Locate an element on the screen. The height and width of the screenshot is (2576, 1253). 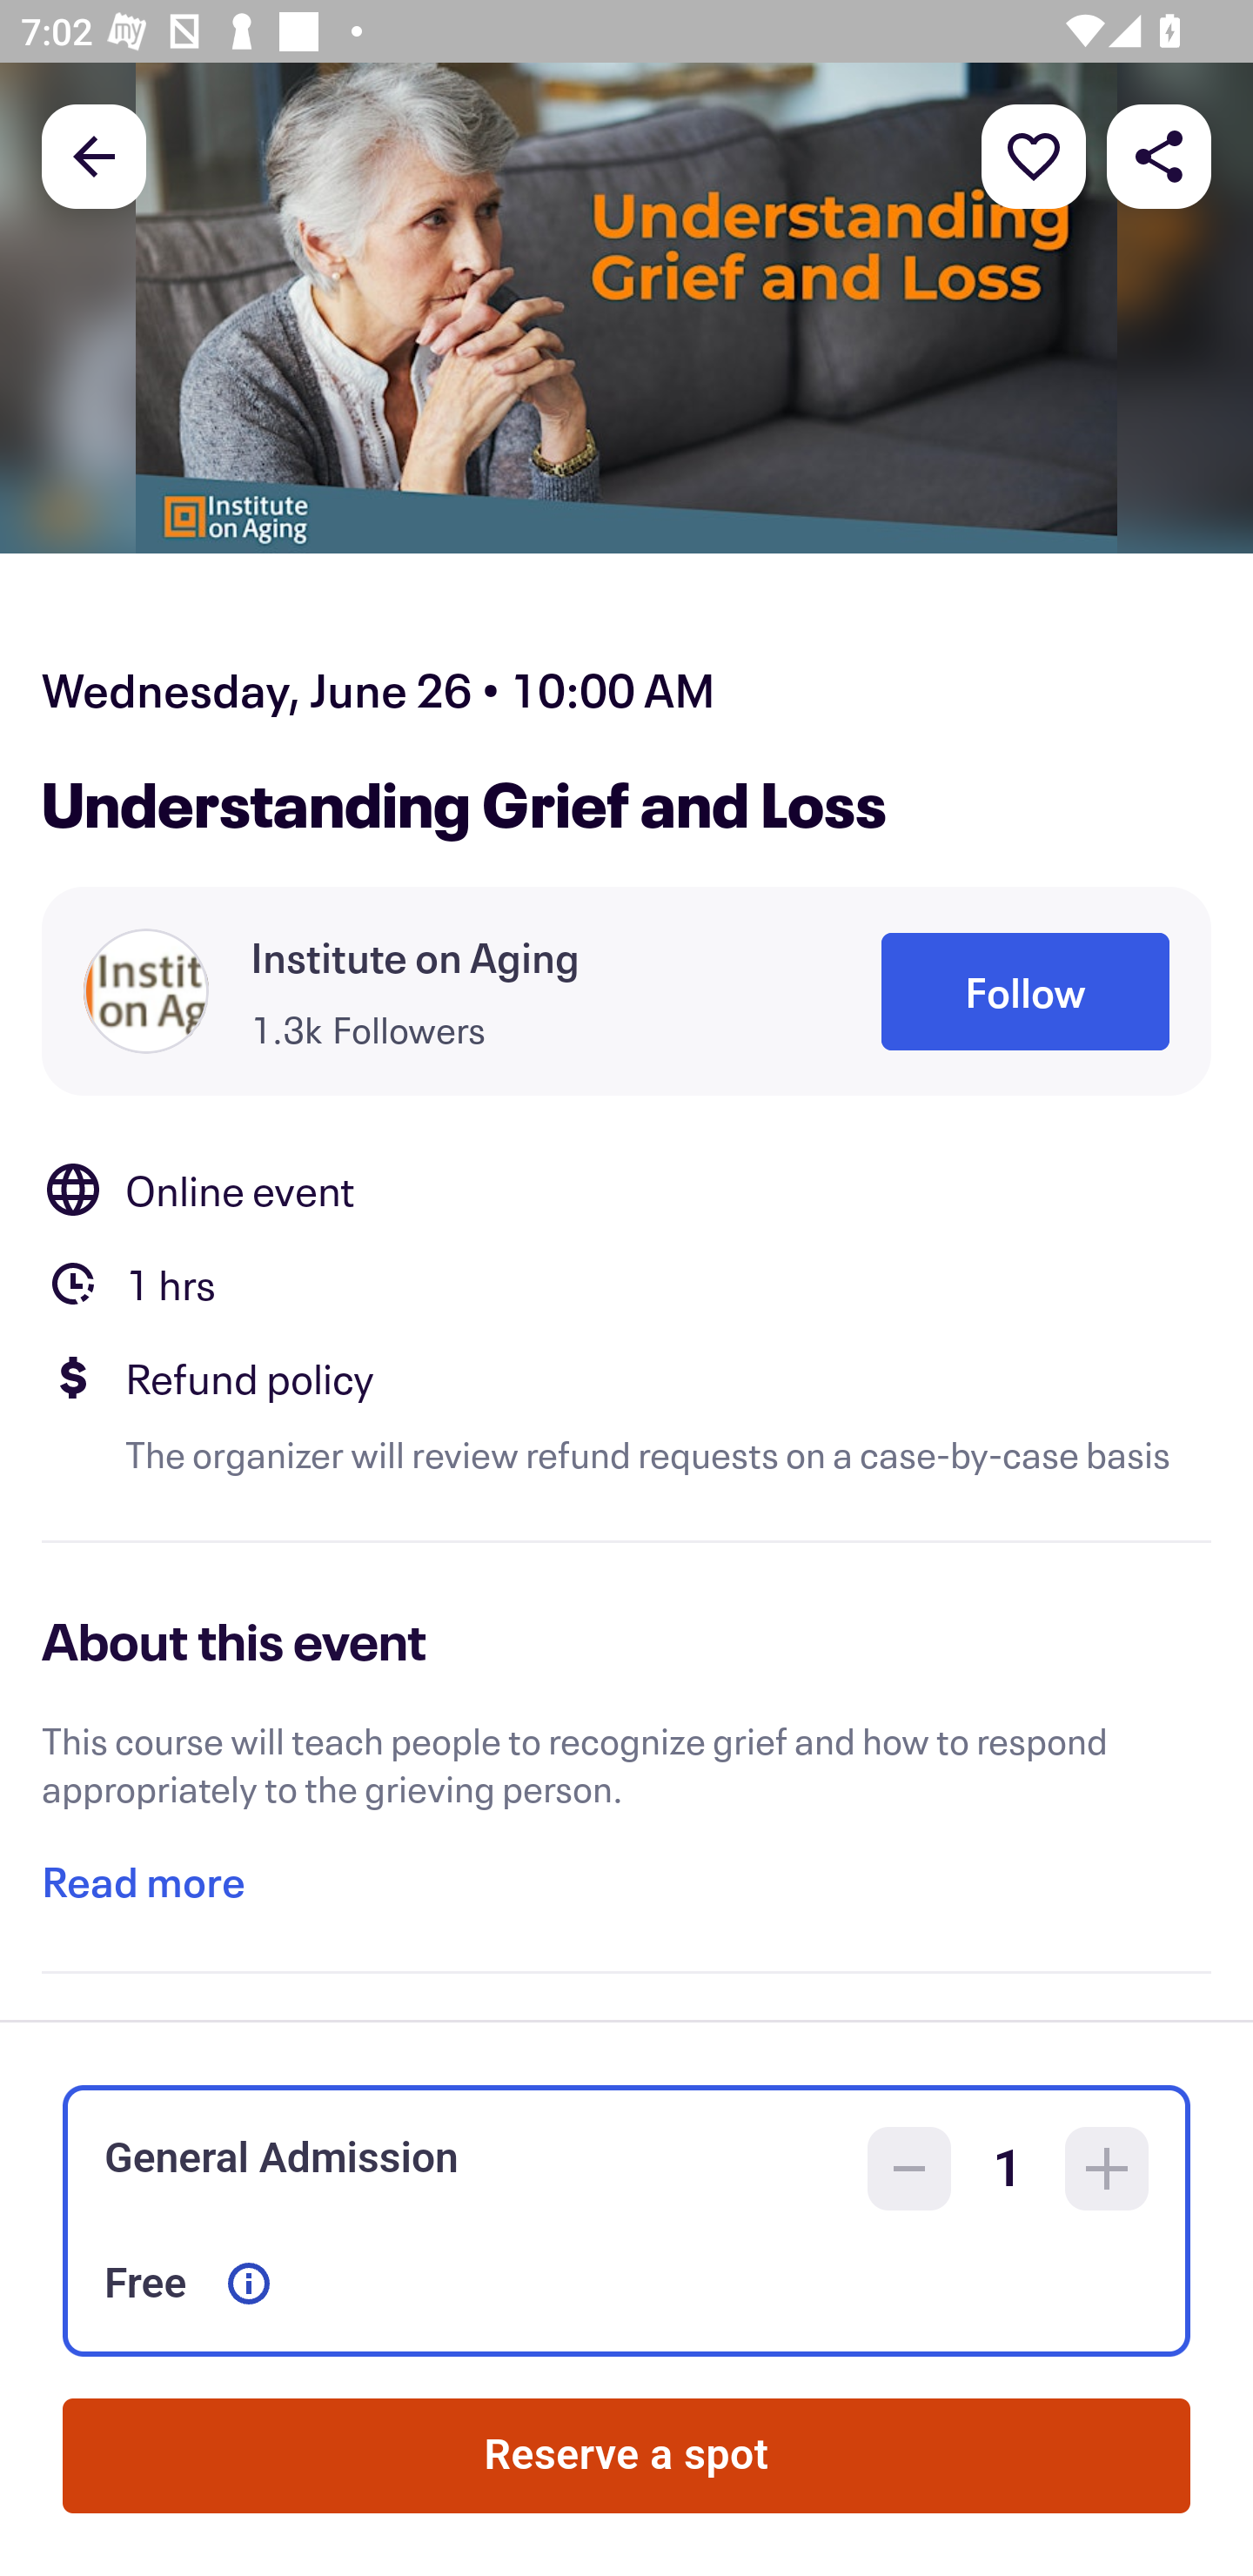
Read more is located at coordinates (143, 1882).